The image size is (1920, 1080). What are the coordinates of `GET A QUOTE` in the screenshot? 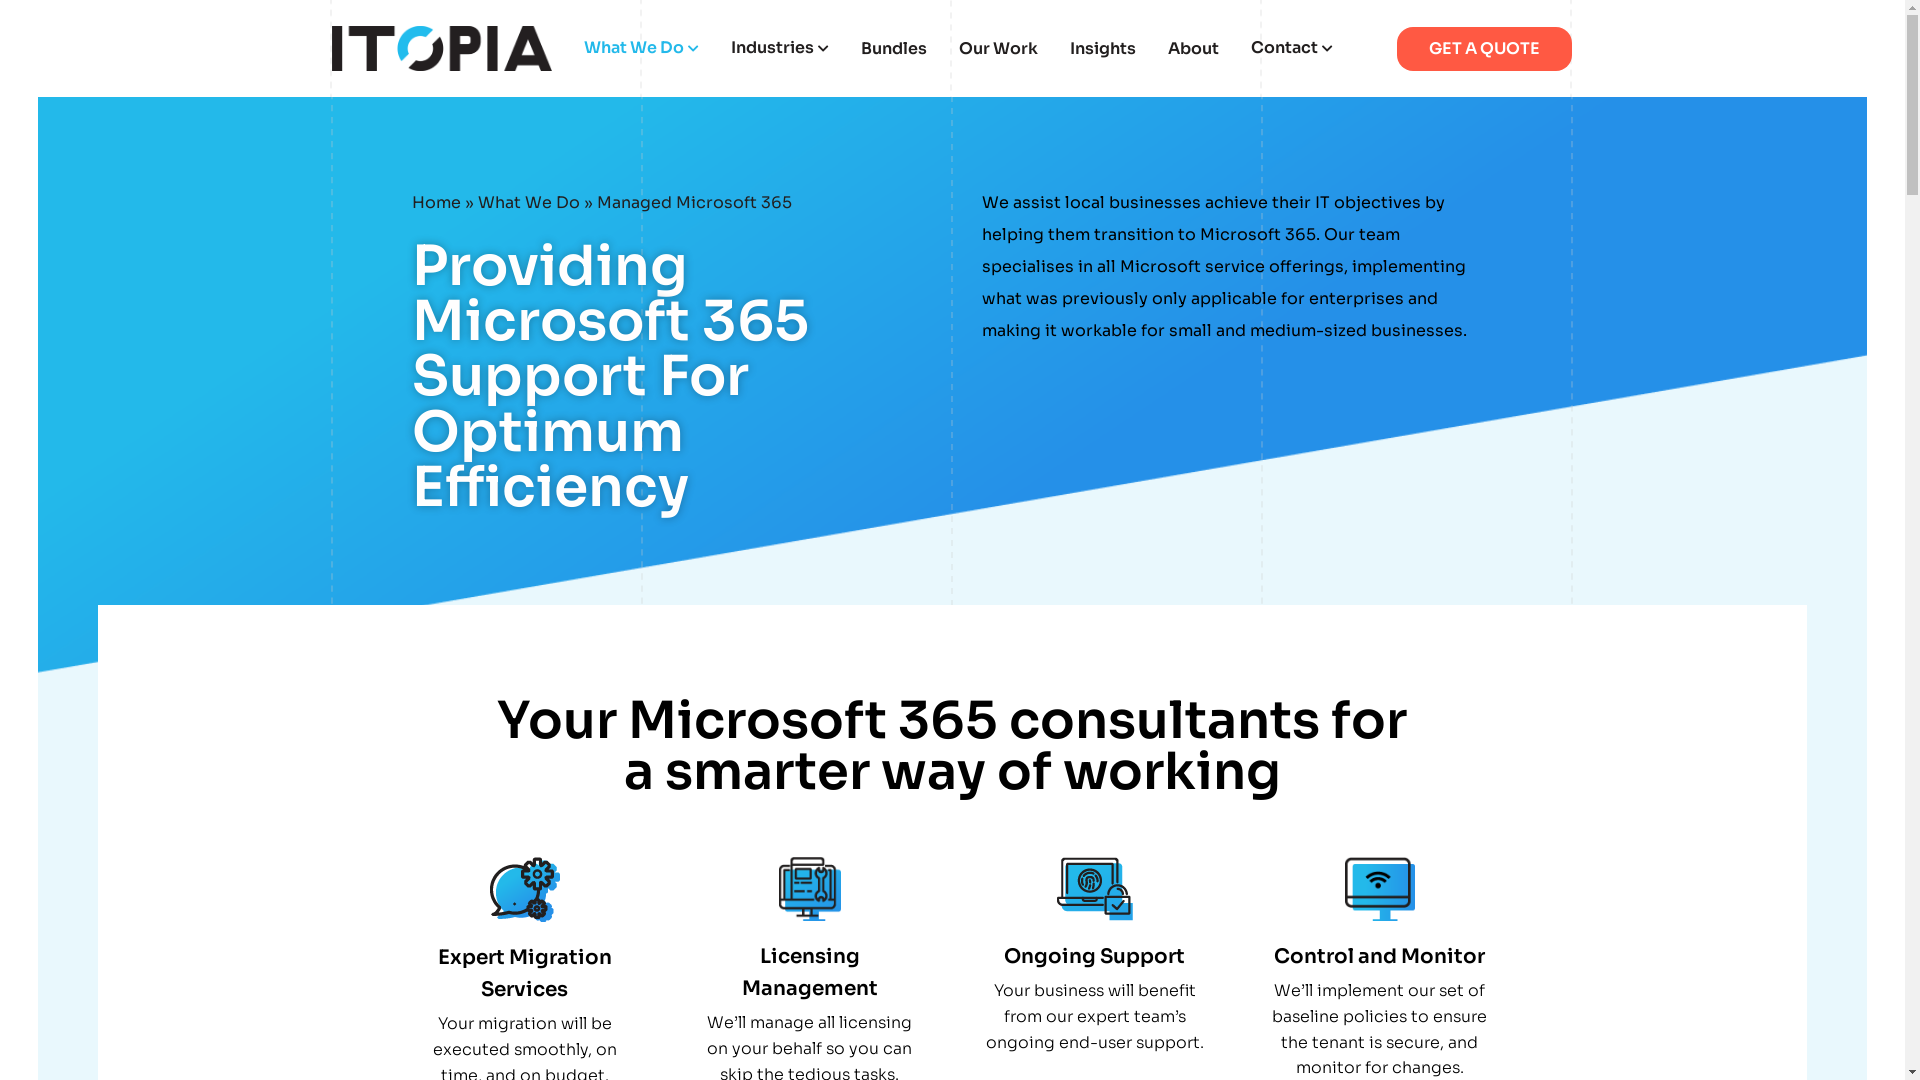 It's located at (1484, 48).